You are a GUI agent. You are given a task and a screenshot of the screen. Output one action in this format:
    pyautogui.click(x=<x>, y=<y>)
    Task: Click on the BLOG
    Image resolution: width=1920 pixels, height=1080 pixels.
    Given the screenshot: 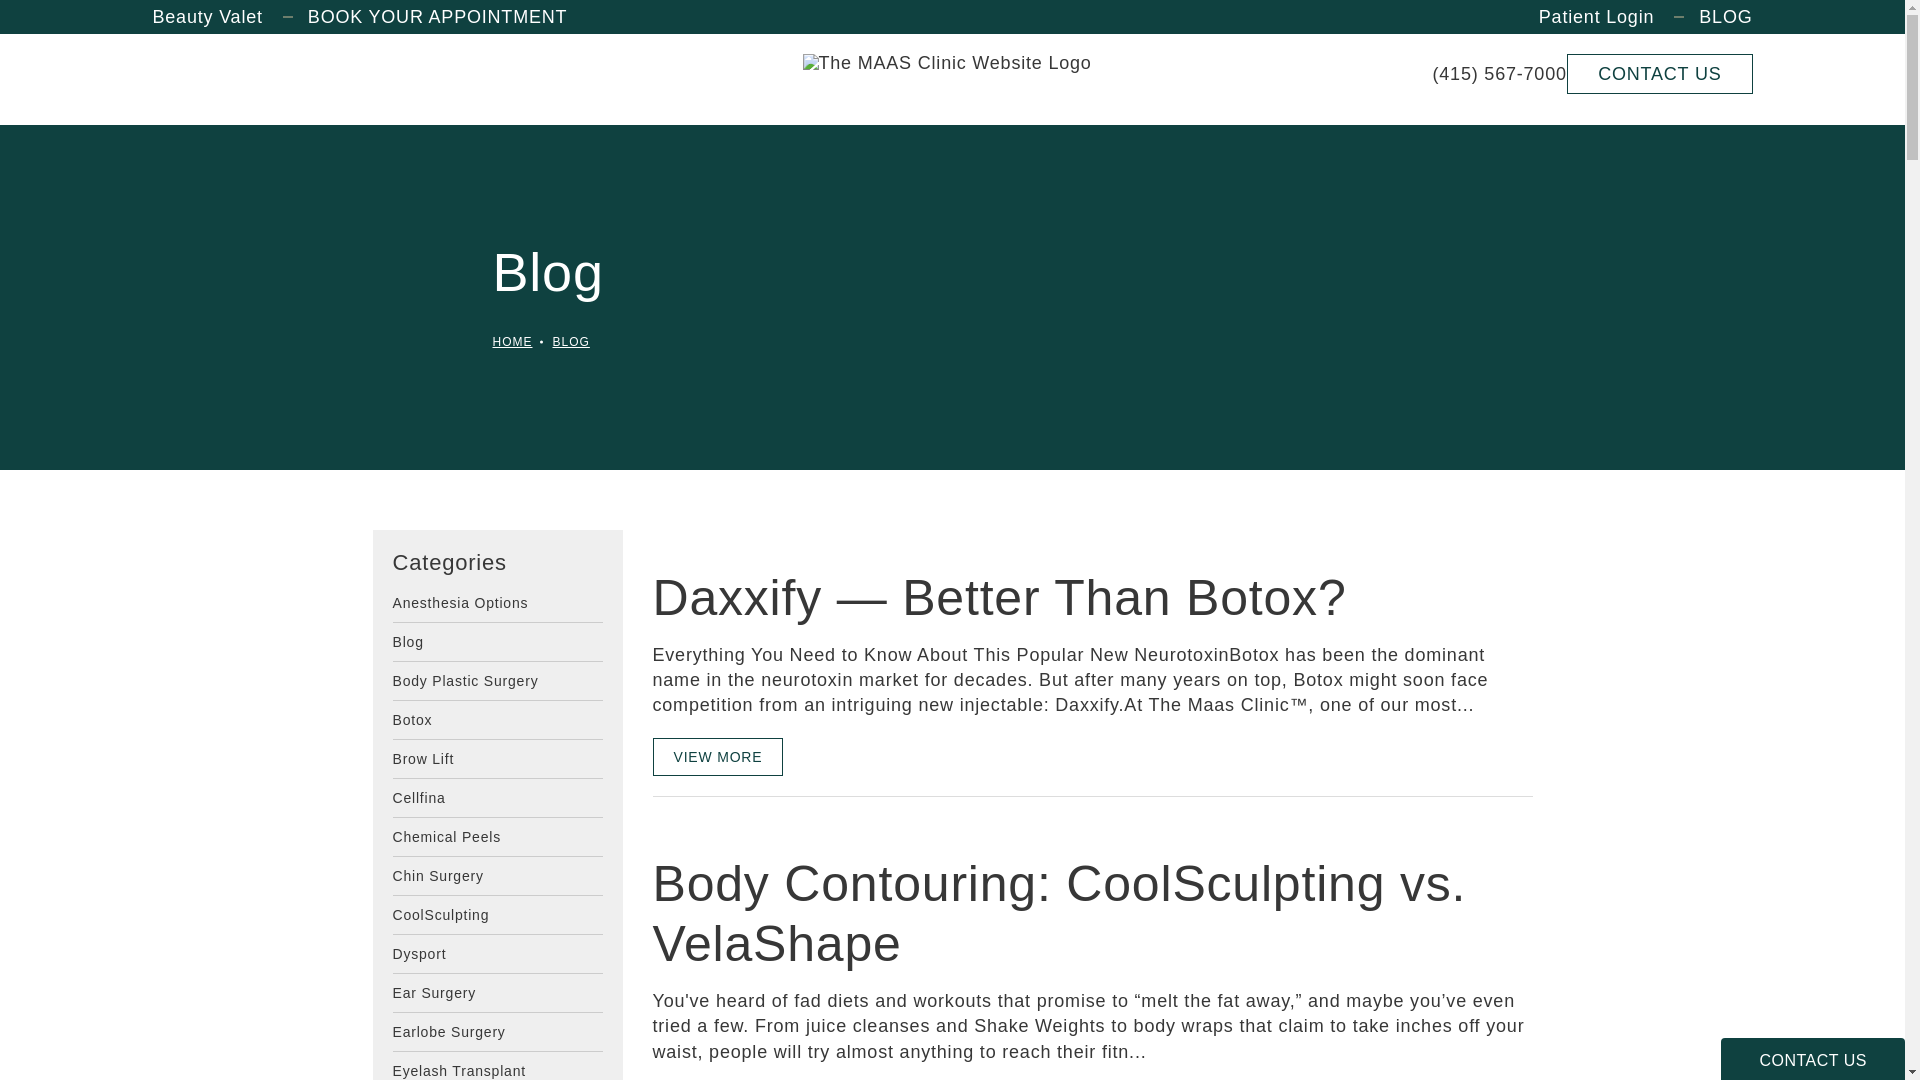 What is the action you would take?
    pyautogui.click(x=1712, y=16)
    